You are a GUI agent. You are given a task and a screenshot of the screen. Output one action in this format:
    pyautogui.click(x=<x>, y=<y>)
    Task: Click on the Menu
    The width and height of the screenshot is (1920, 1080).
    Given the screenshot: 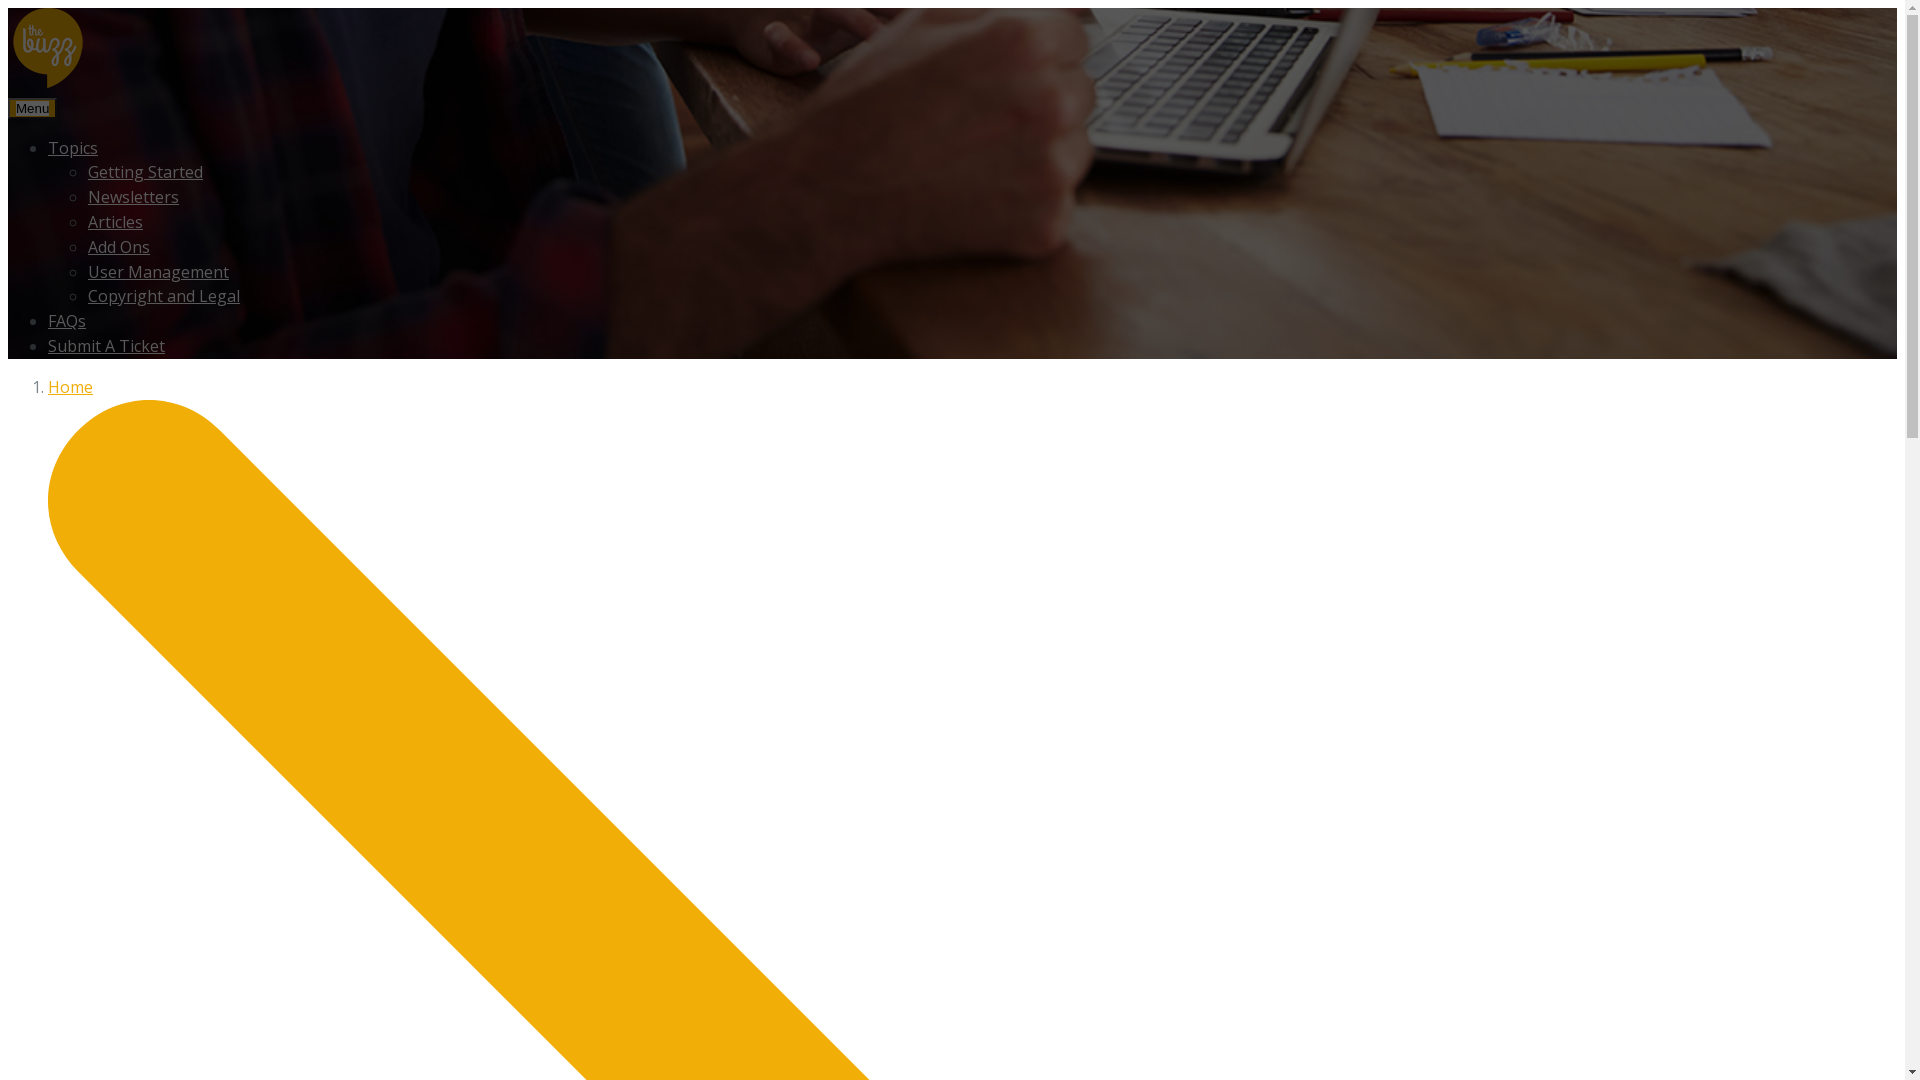 What is the action you would take?
    pyautogui.click(x=32, y=108)
    